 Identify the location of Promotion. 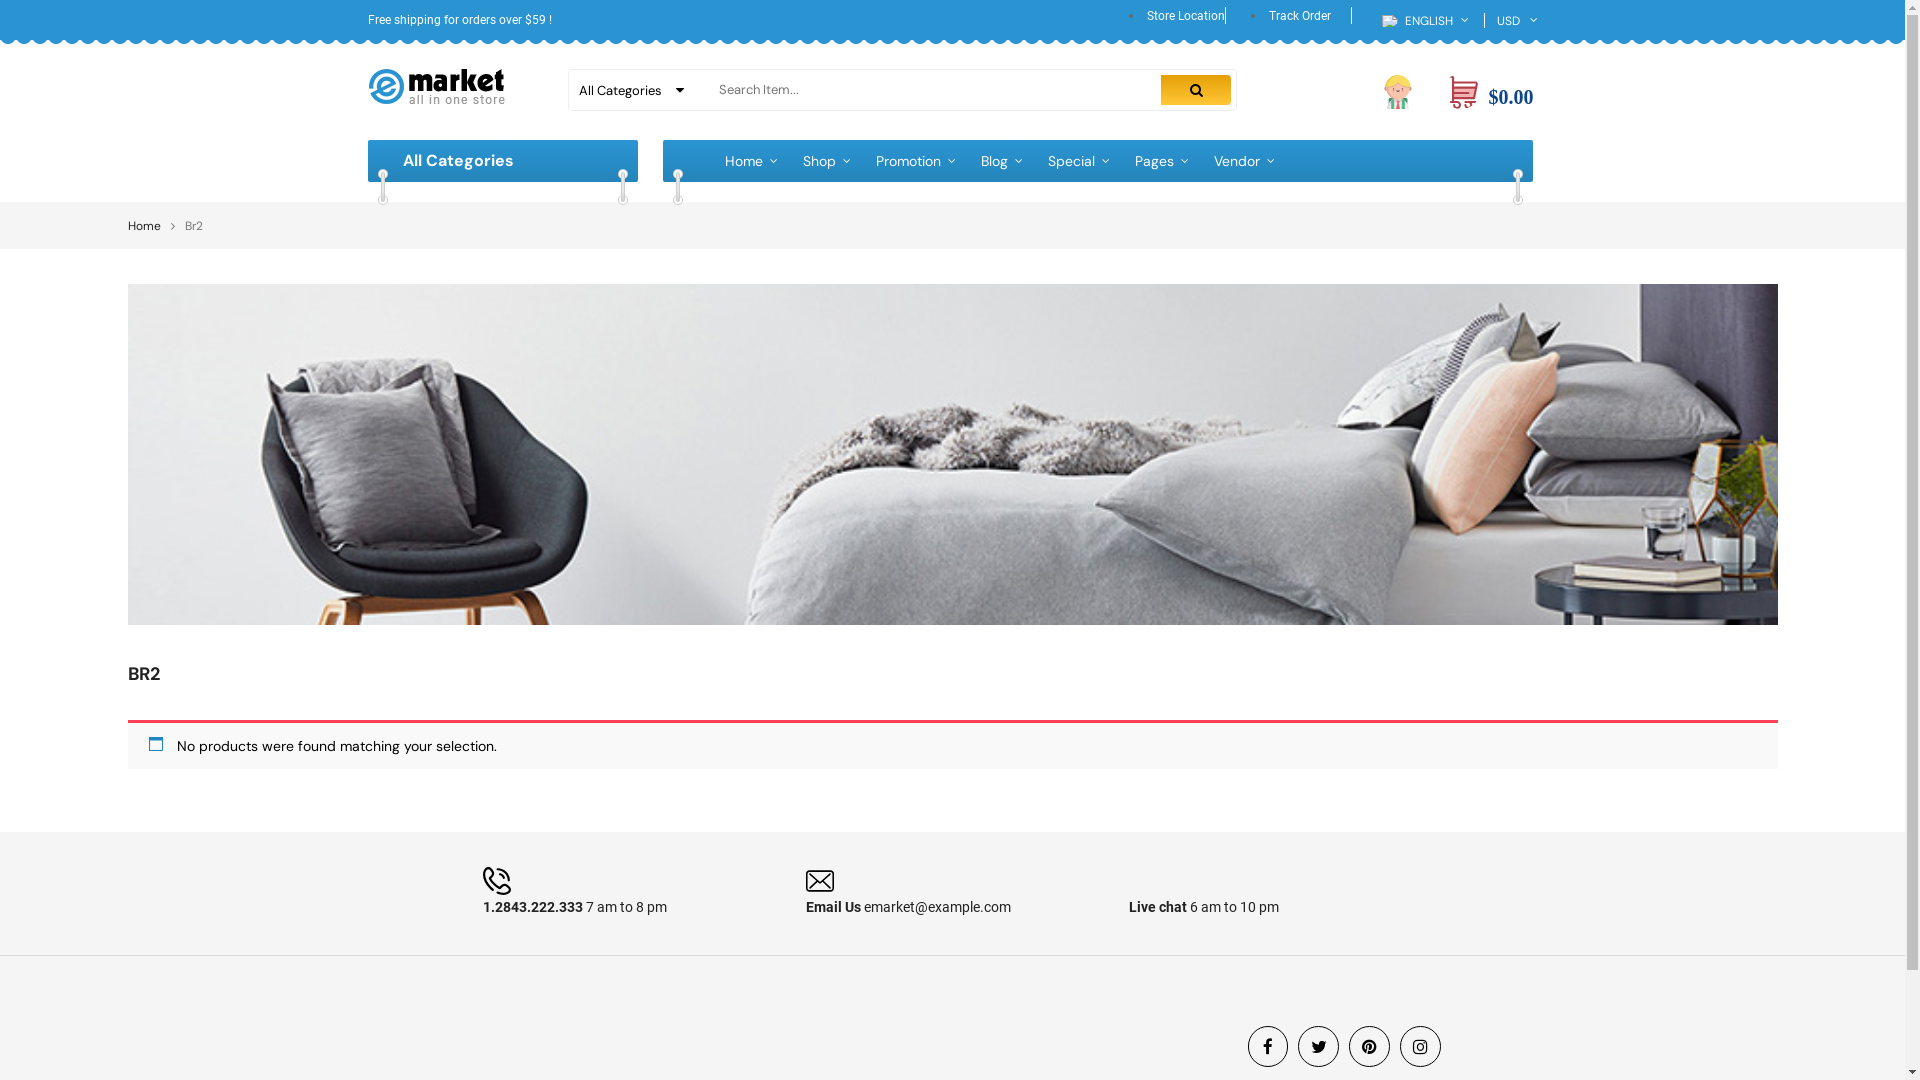
(908, 161).